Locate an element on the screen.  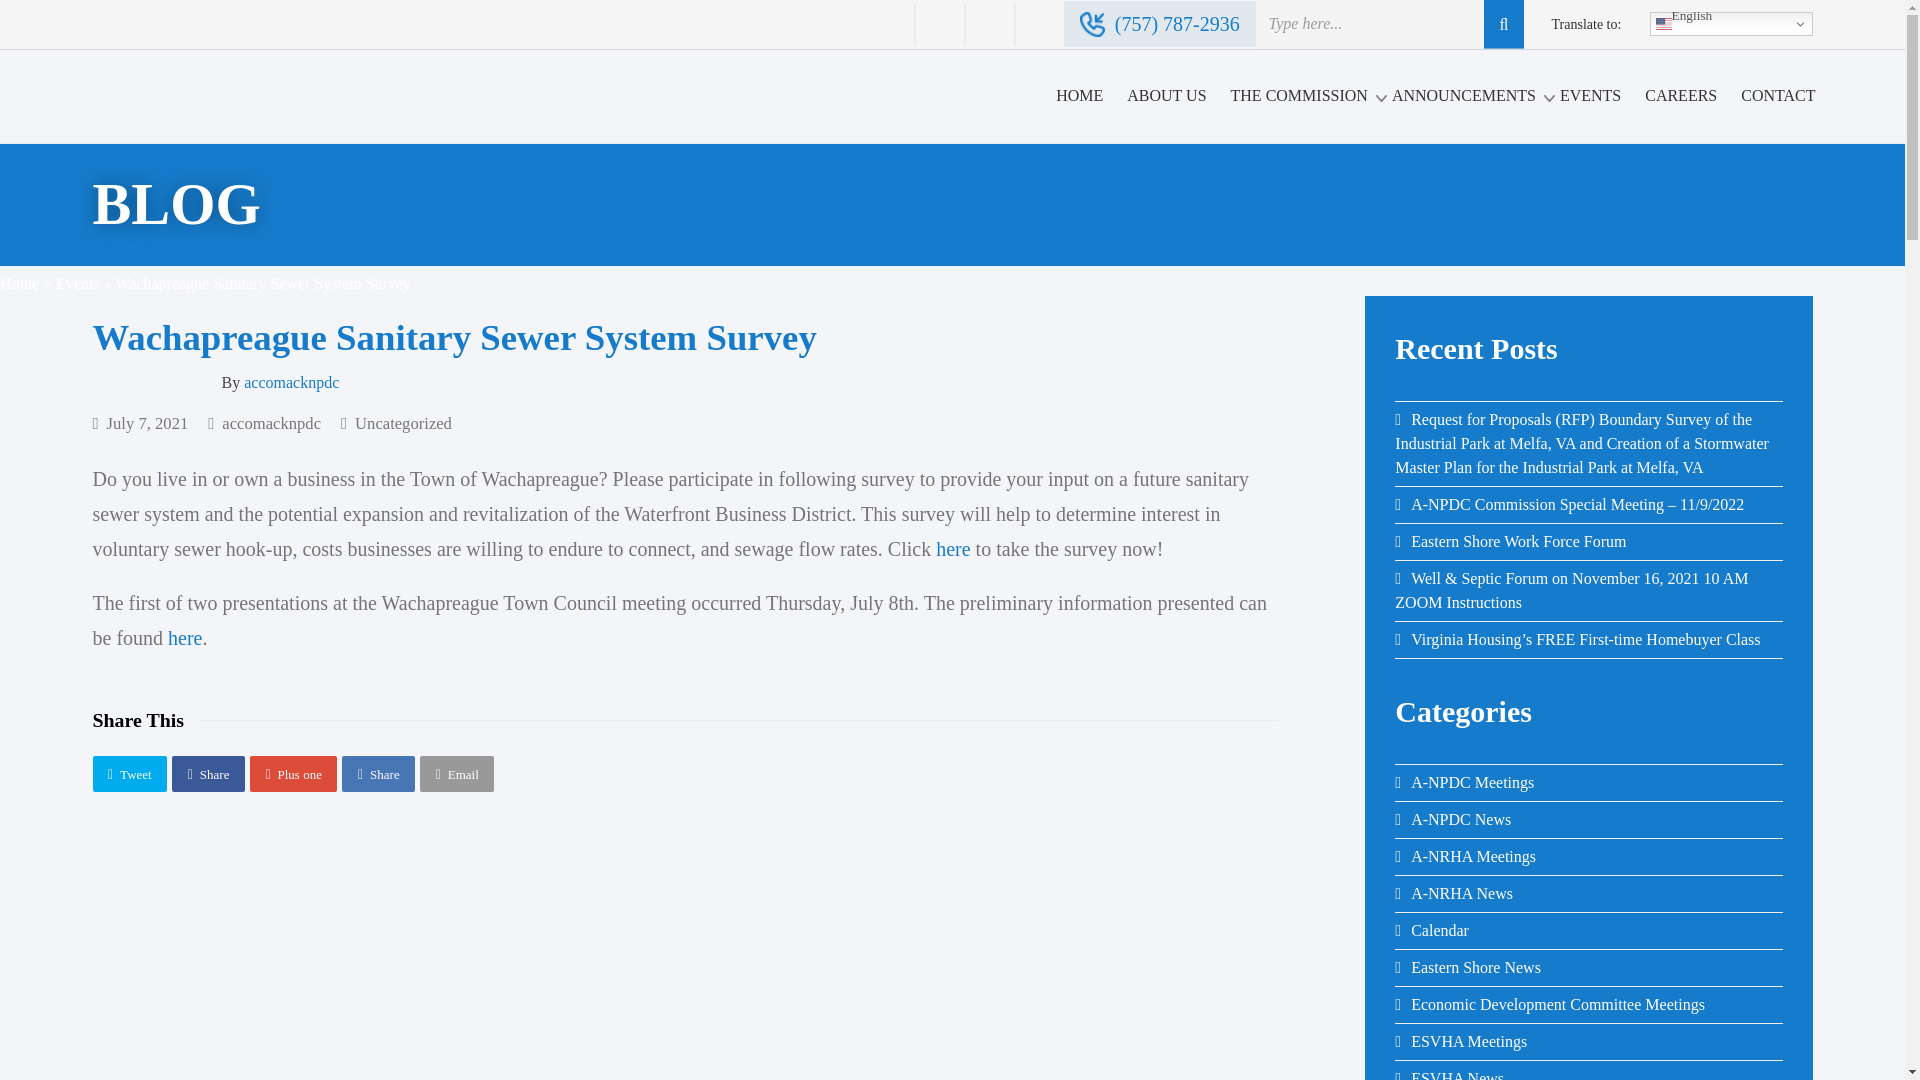
CAREERS is located at coordinates (1680, 96).